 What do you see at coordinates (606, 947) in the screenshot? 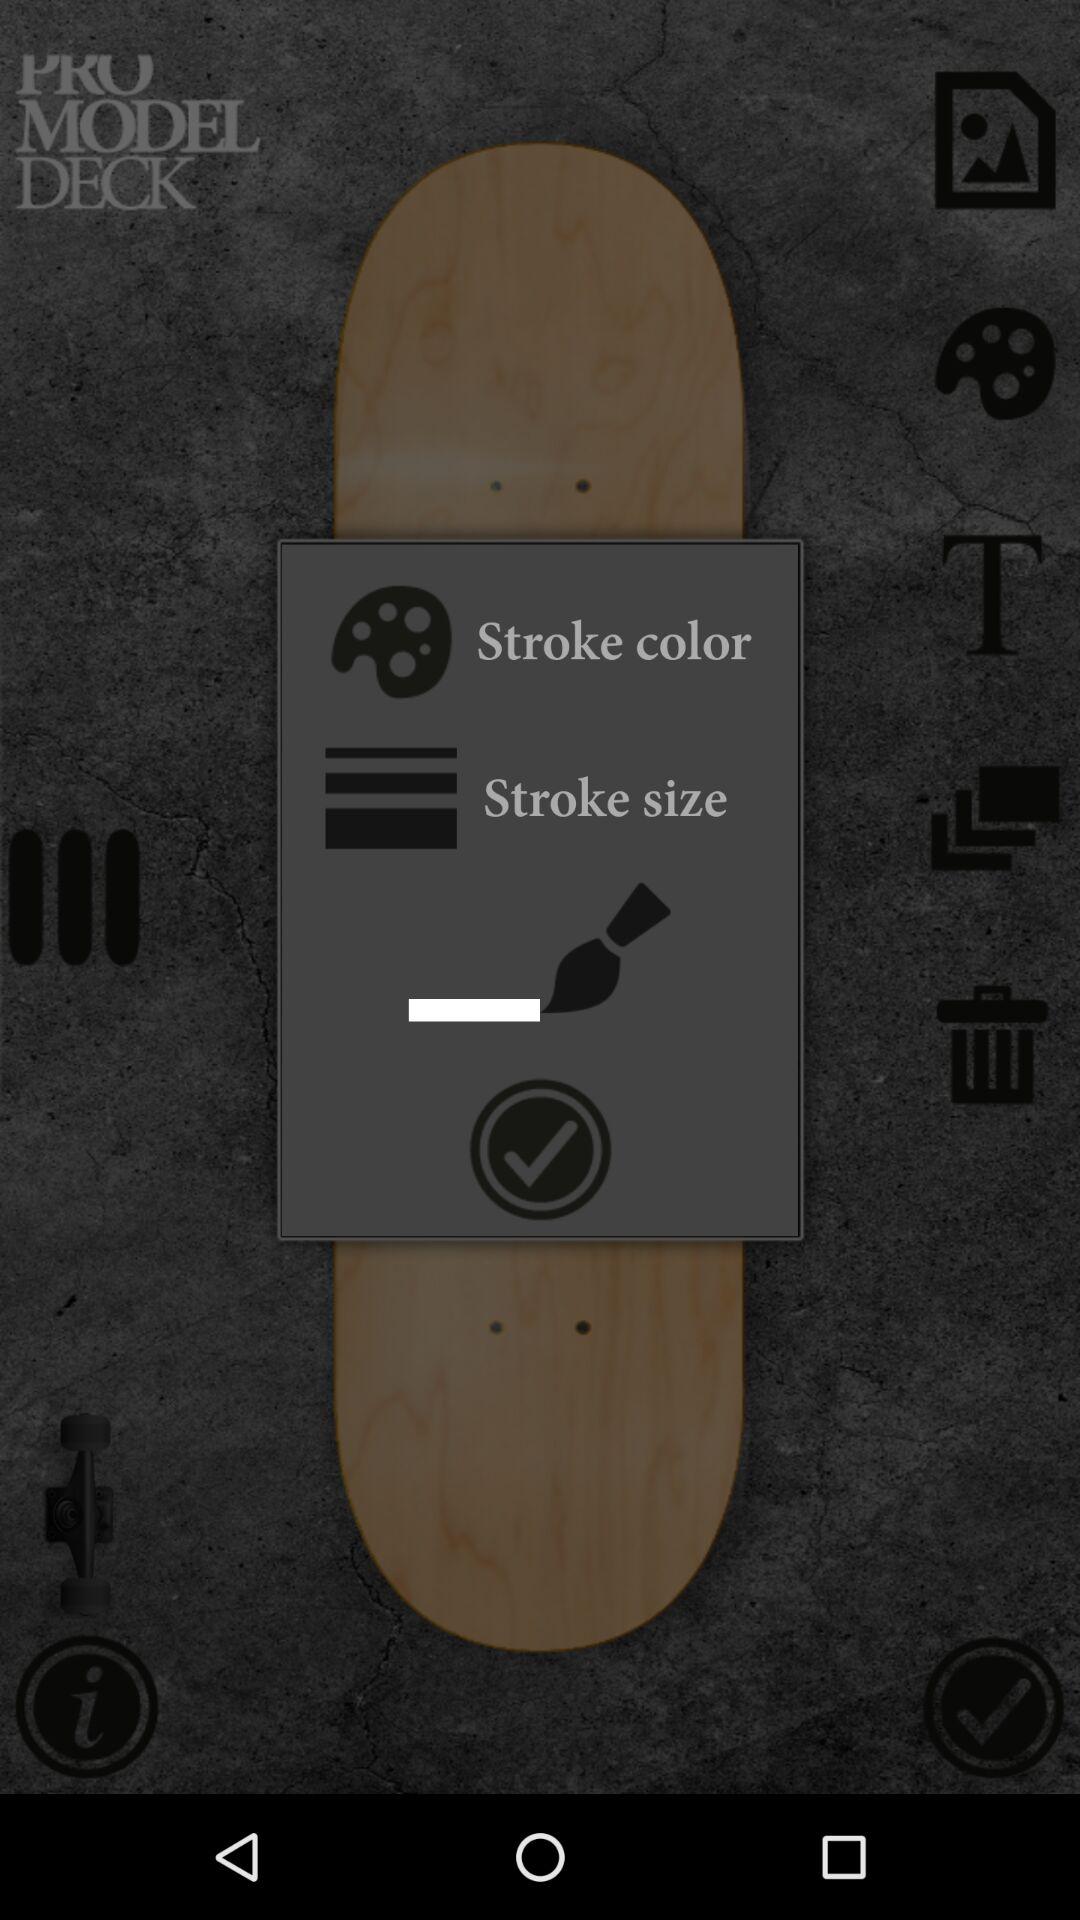
I see `click the icon below the stroke size app` at bounding box center [606, 947].